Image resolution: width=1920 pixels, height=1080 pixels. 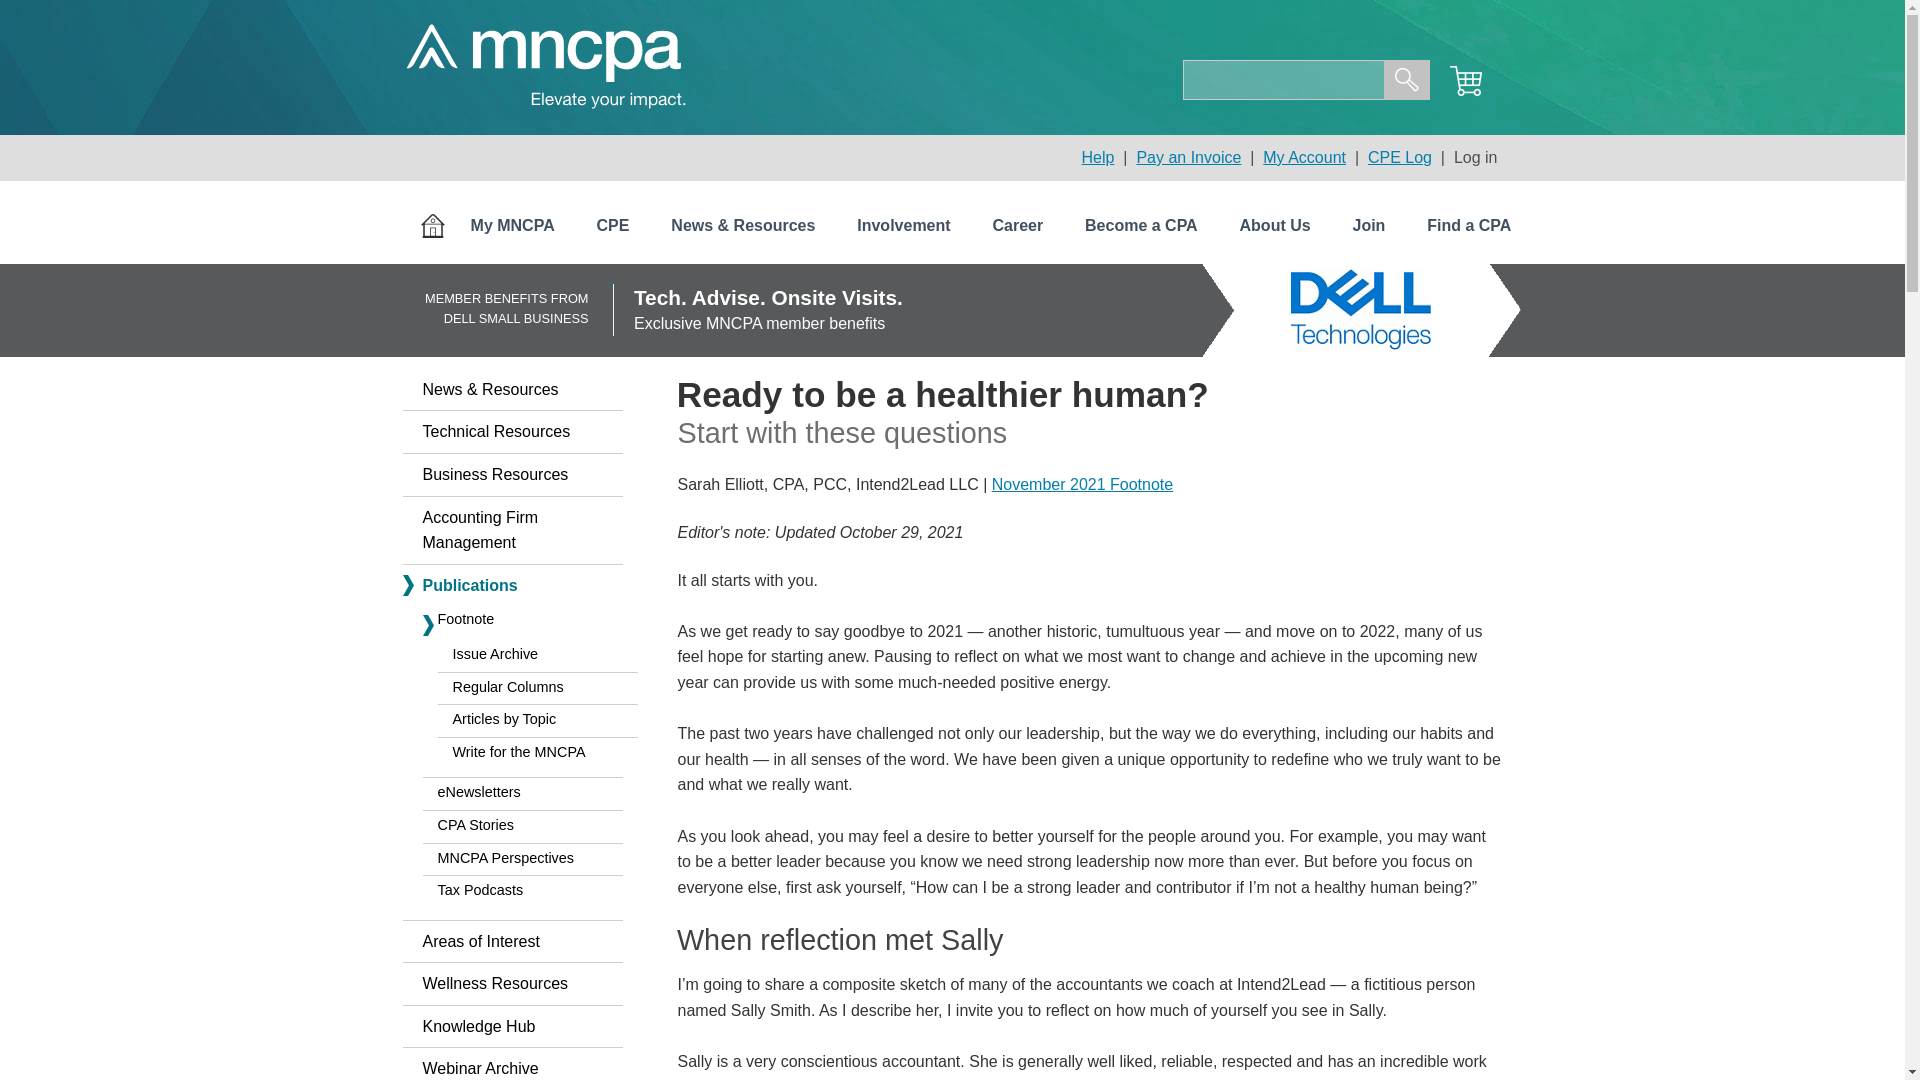 I want to click on My Account, so click(x=1304, y=158).